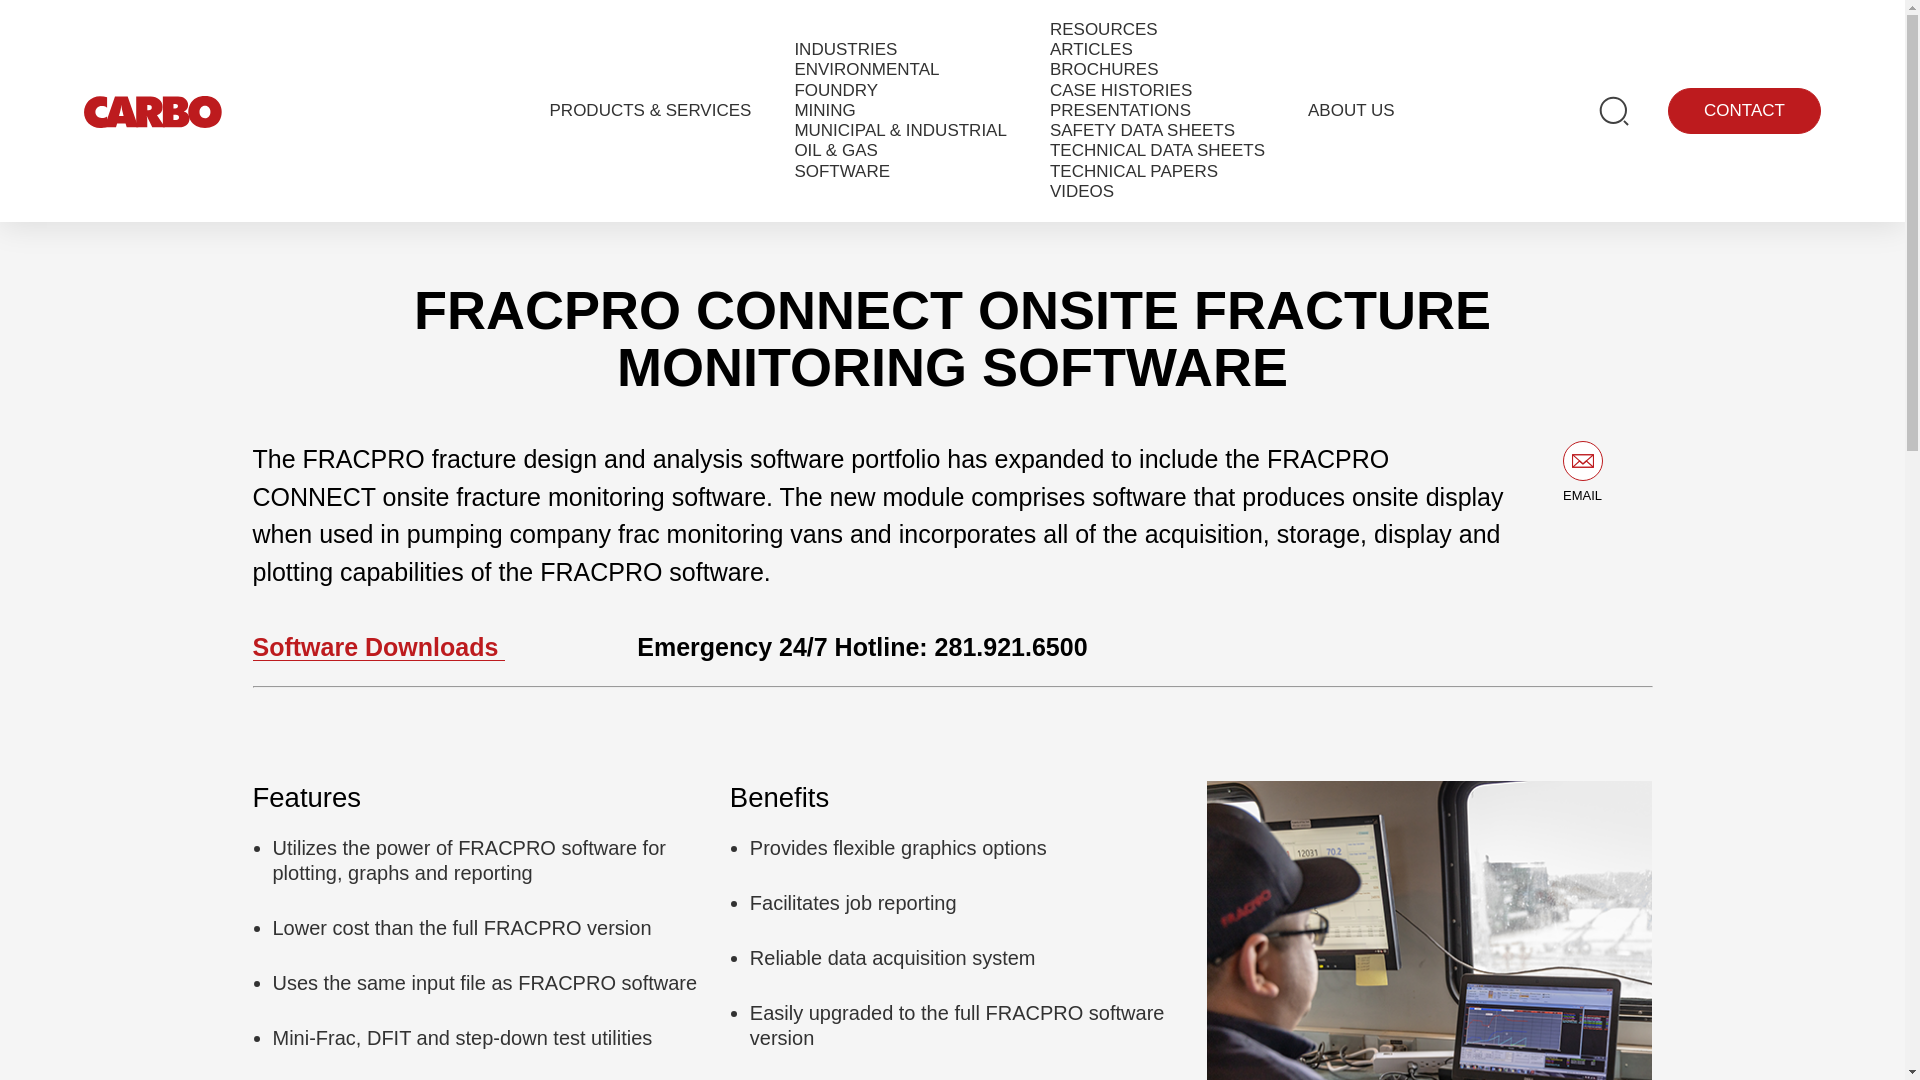 The height and width of the screenshot is (1080, 1920). What do you see at coordinates (378, 646) in the screenshot?
I see `Software Downloads` at bounding box center [378, 646].